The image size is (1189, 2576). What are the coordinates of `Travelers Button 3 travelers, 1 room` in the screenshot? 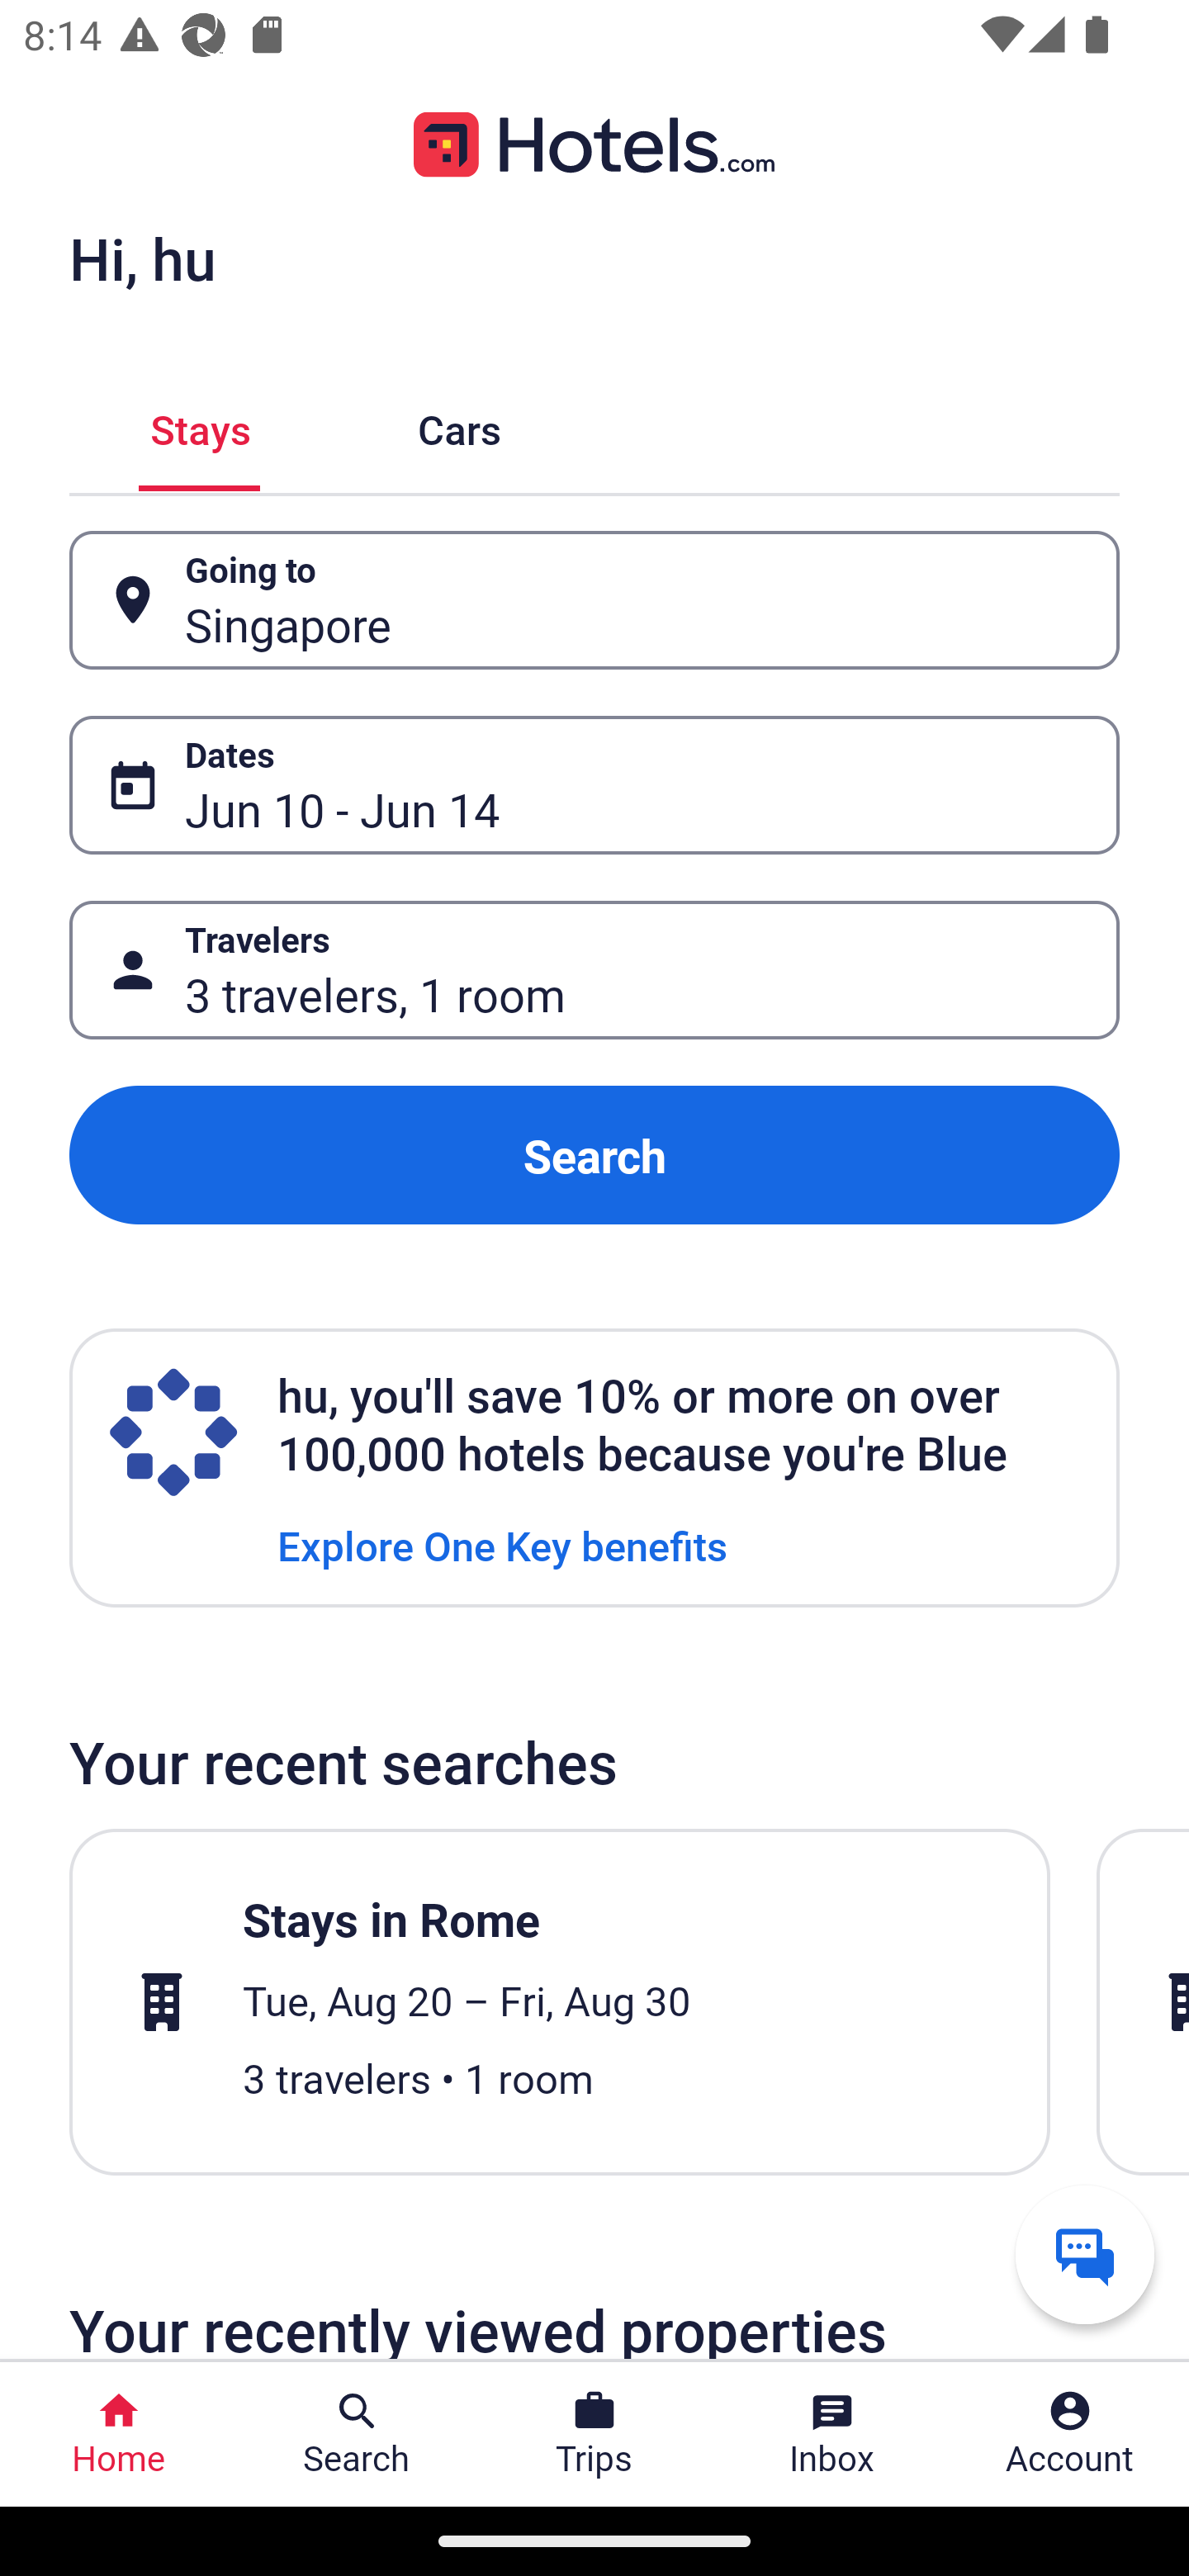 It's located at (594, 971).